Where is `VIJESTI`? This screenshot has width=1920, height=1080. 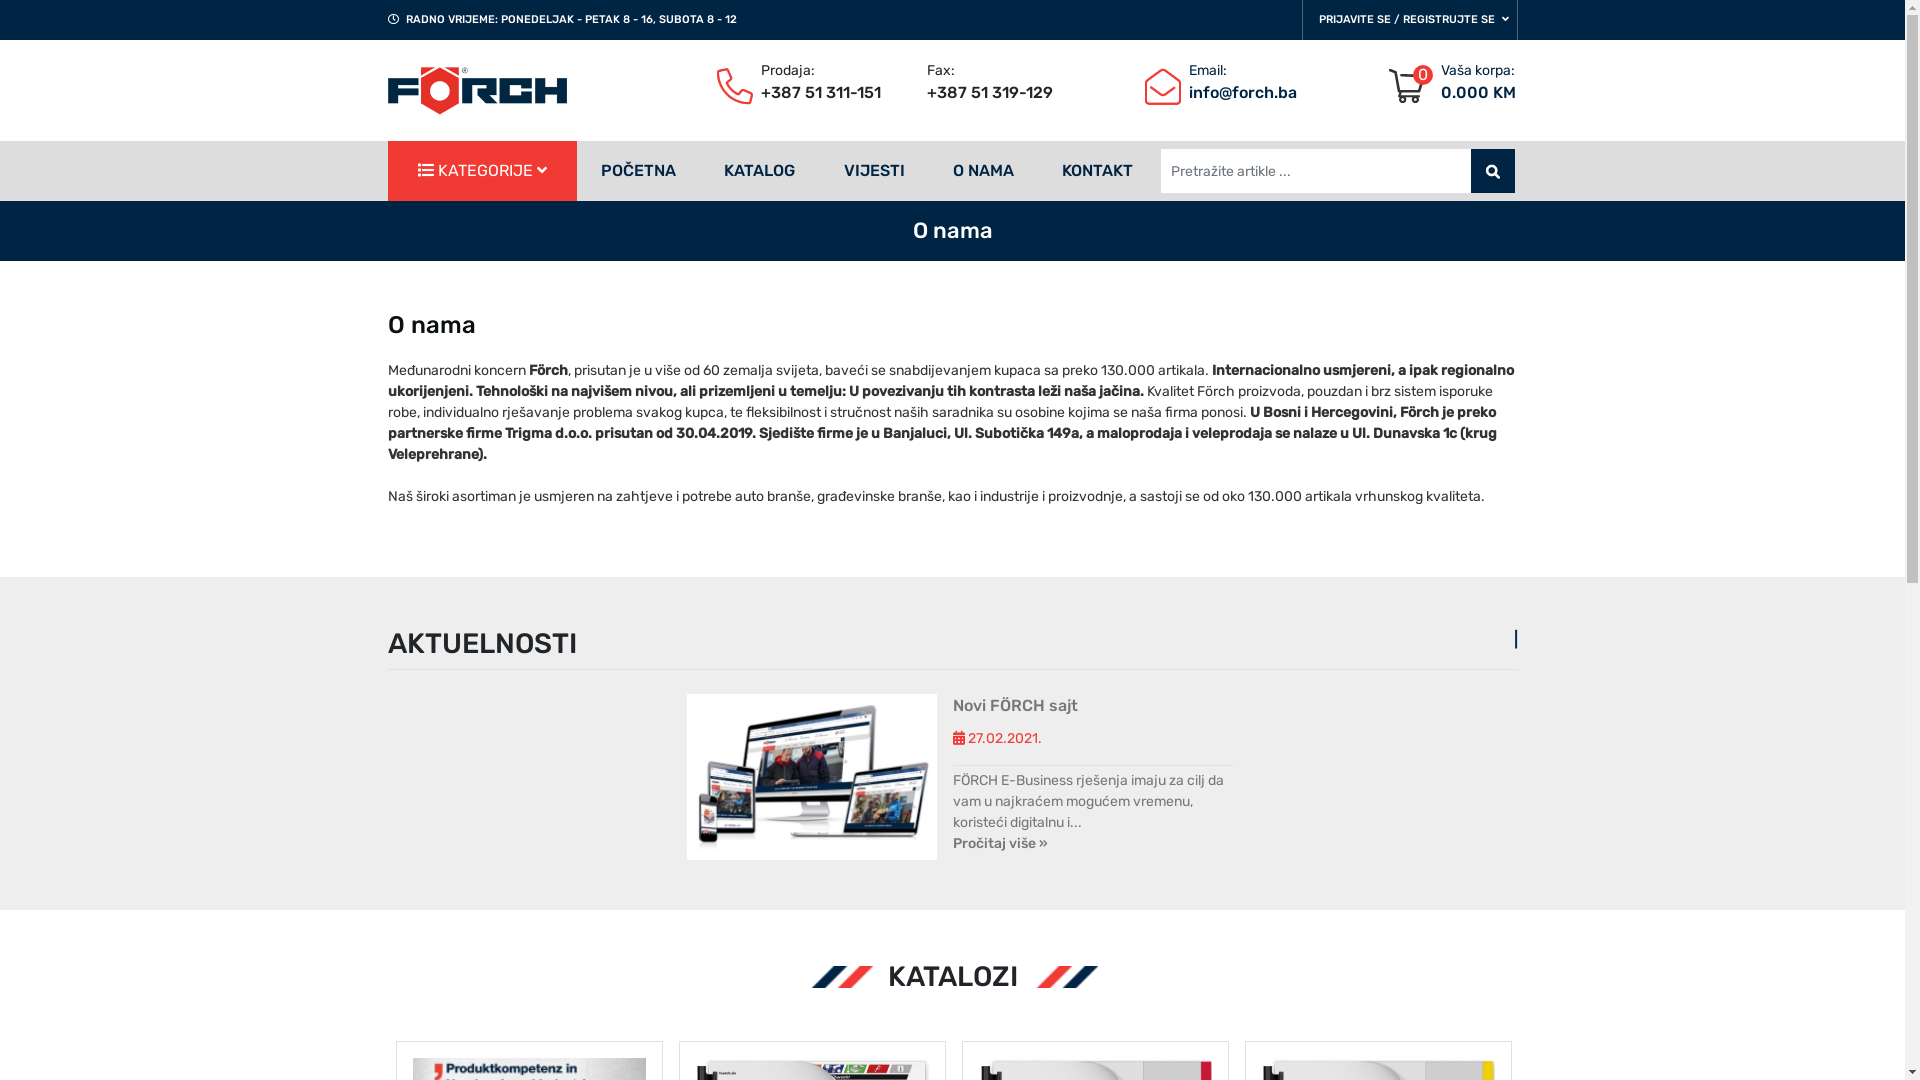 VIJESTI is located at coordinates (874, 171).